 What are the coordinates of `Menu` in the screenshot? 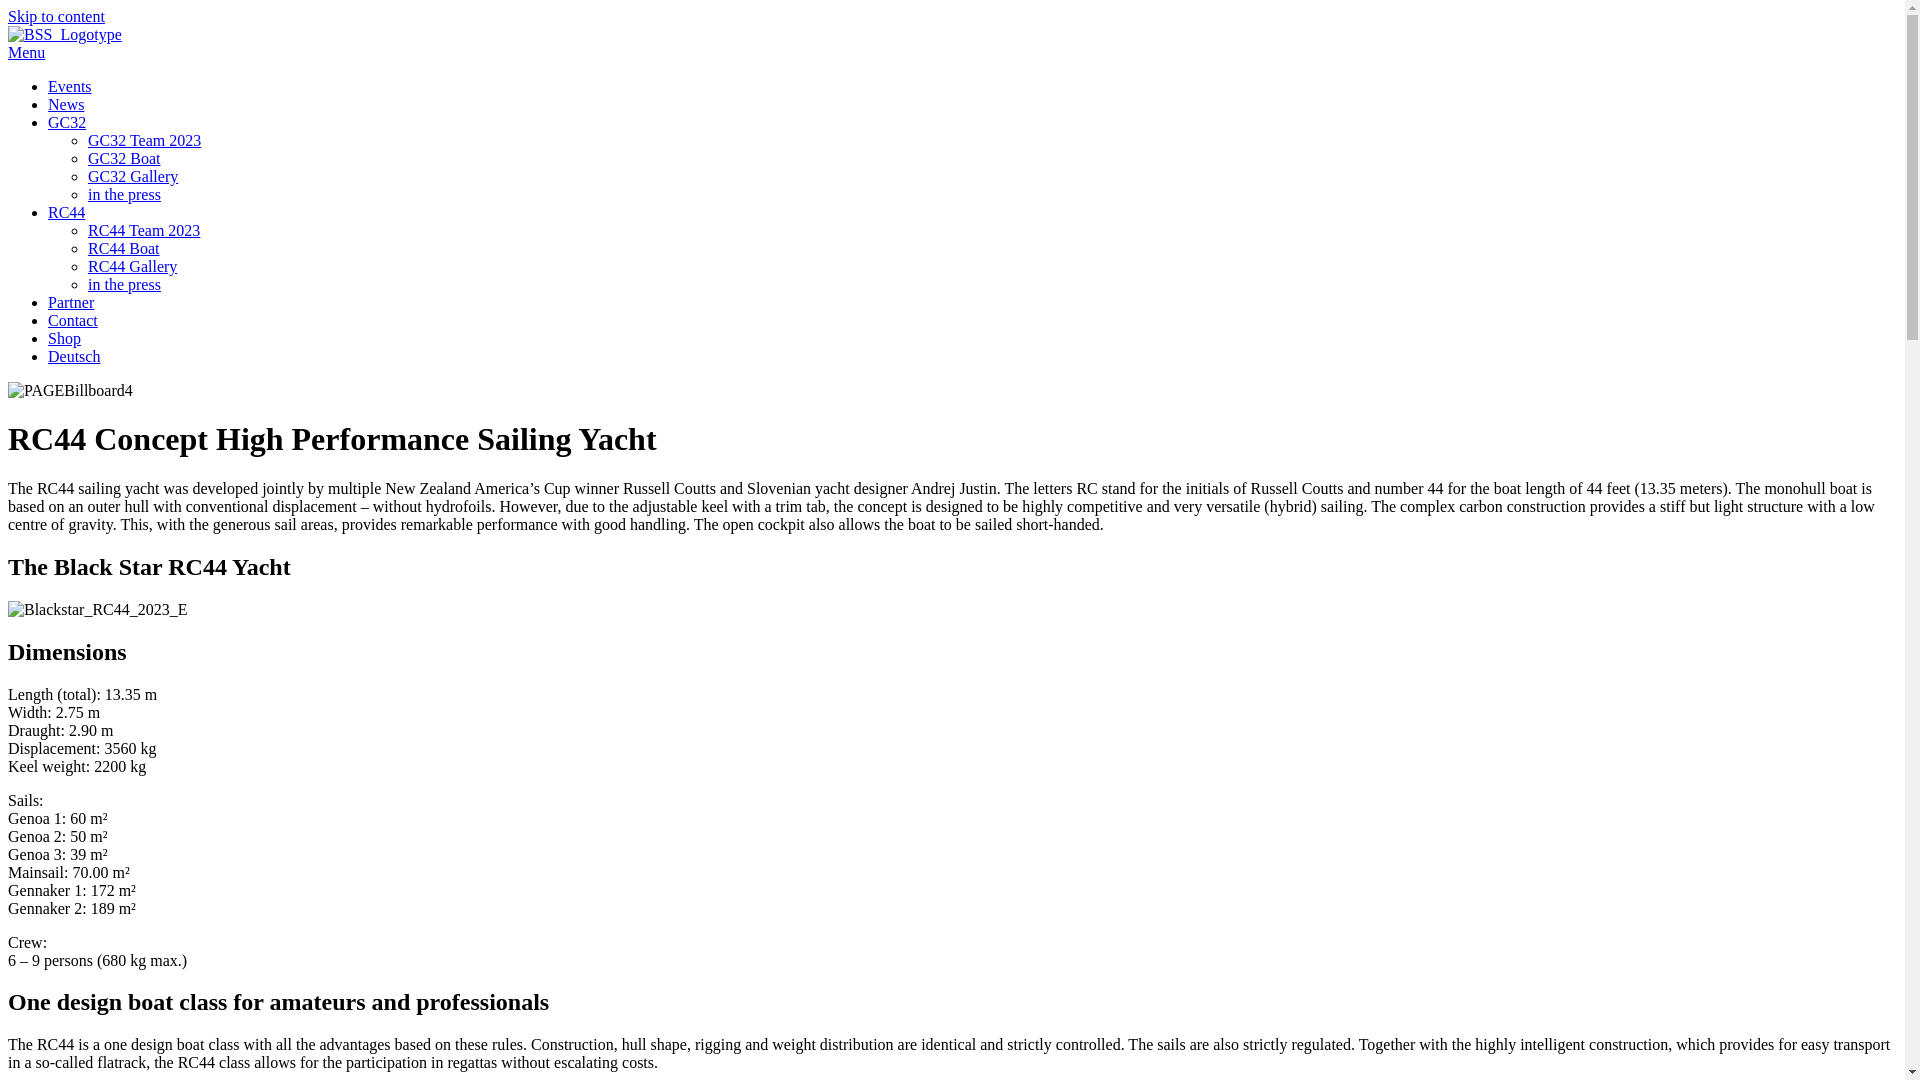 It's located at (26, 52).